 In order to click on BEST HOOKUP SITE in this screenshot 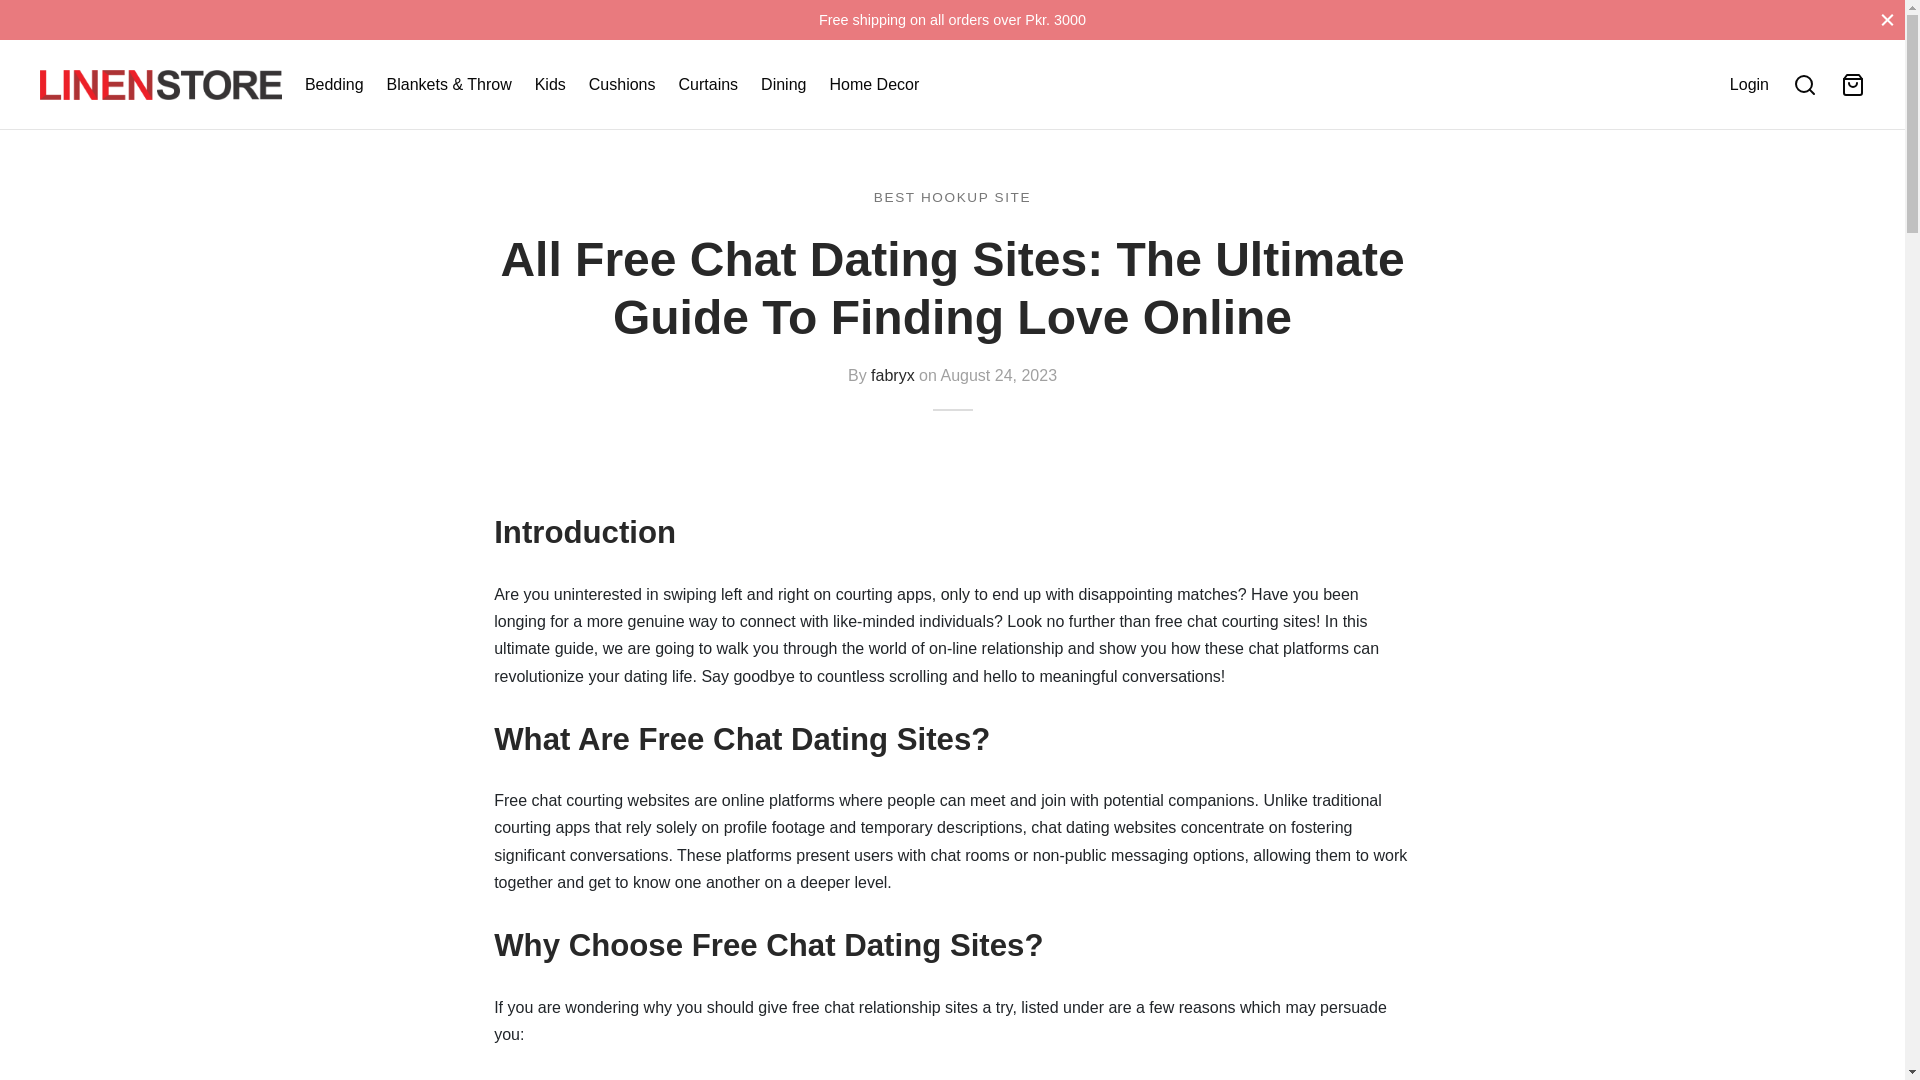, I will do `click(952, 197)`.